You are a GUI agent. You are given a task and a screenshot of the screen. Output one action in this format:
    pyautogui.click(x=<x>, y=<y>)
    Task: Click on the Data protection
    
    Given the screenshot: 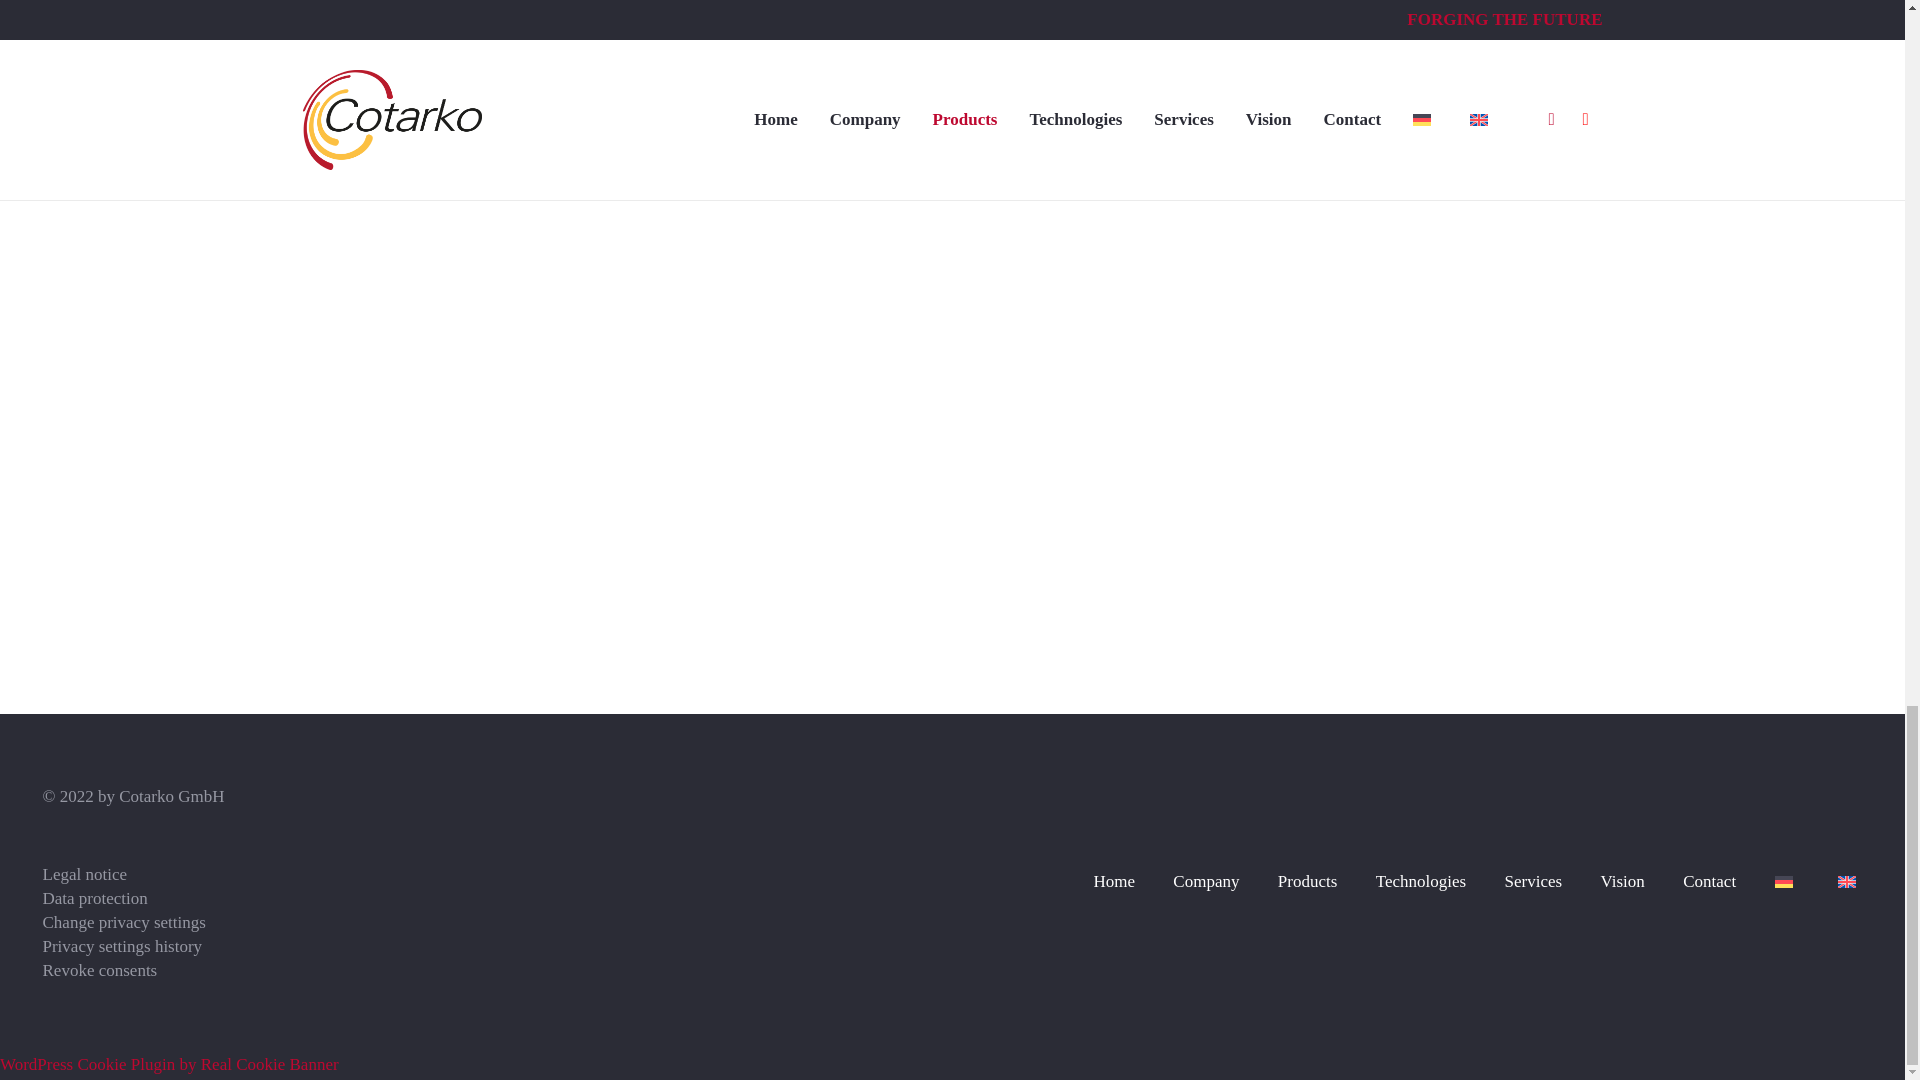 What is the action you would take?
    pyautogui.click(x=94, y=898)
    